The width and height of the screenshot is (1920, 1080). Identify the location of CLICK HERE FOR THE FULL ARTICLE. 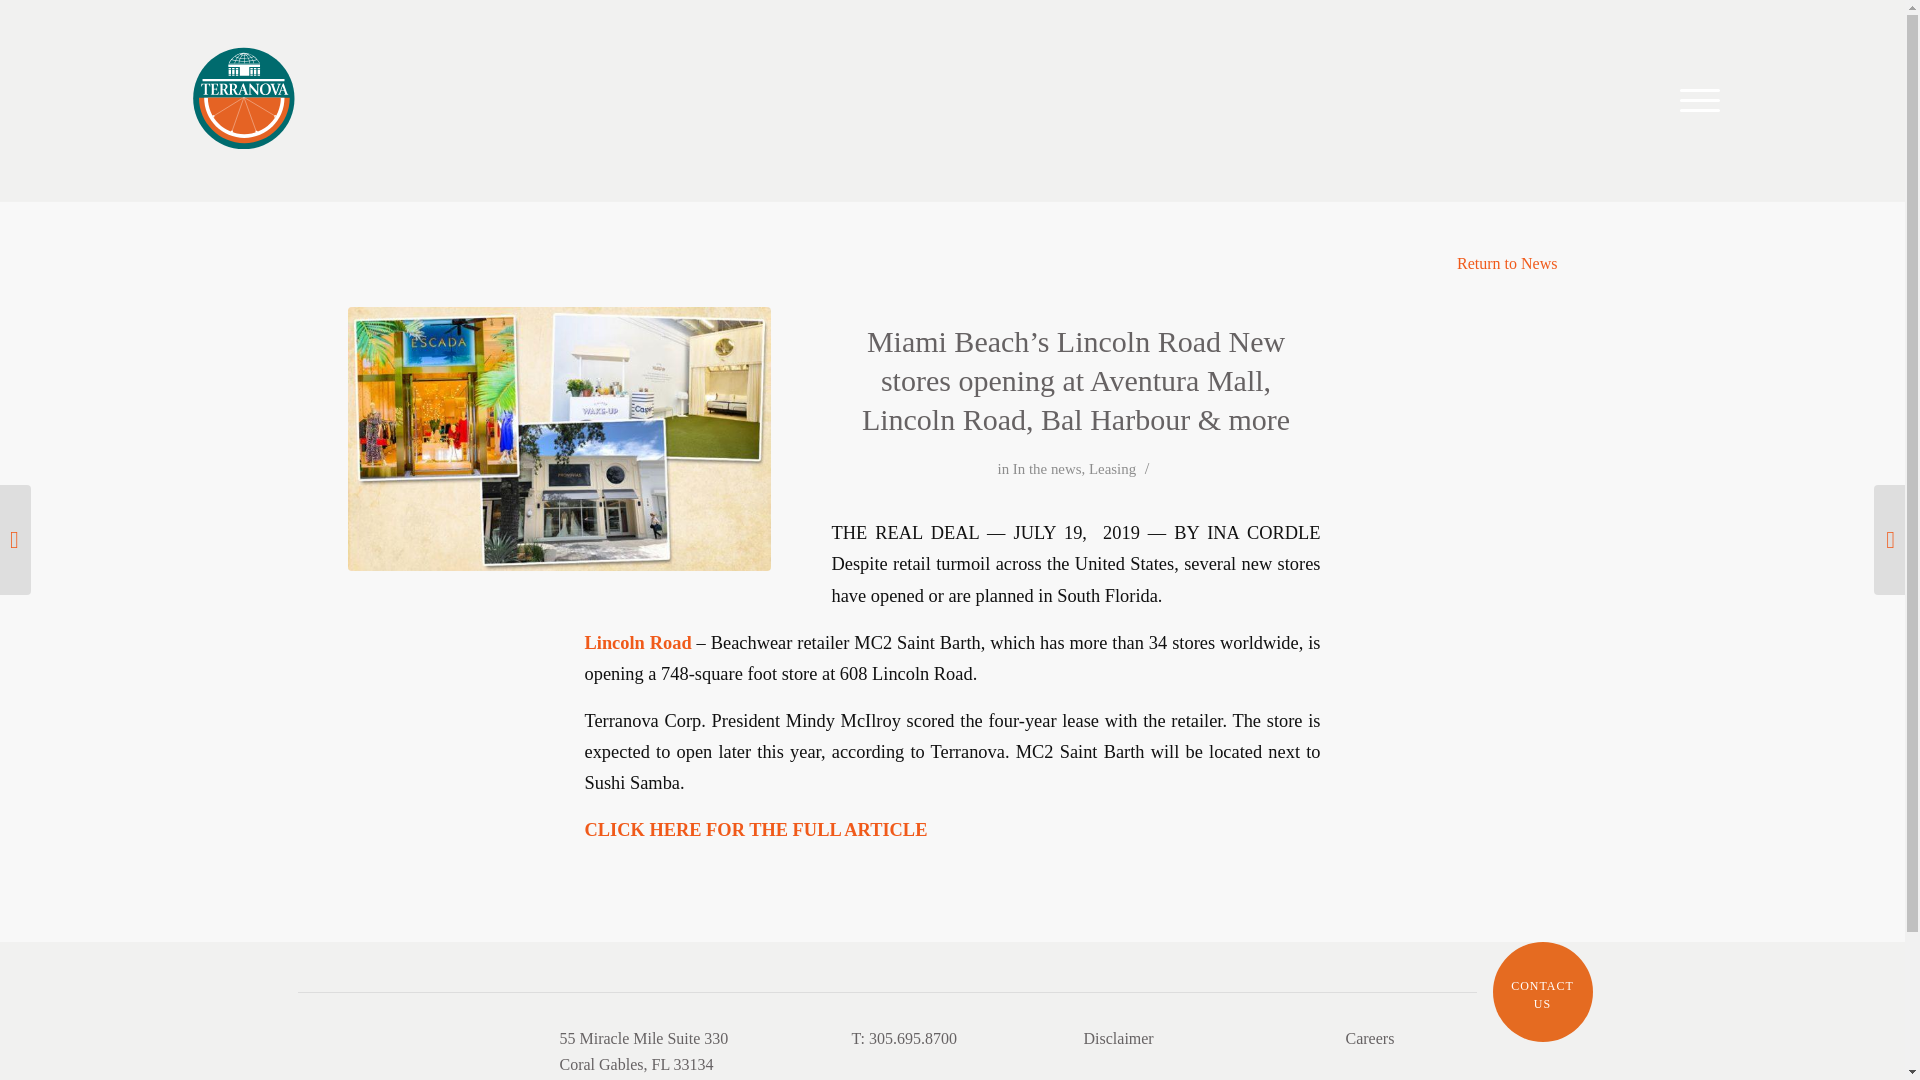
(1048, 469).